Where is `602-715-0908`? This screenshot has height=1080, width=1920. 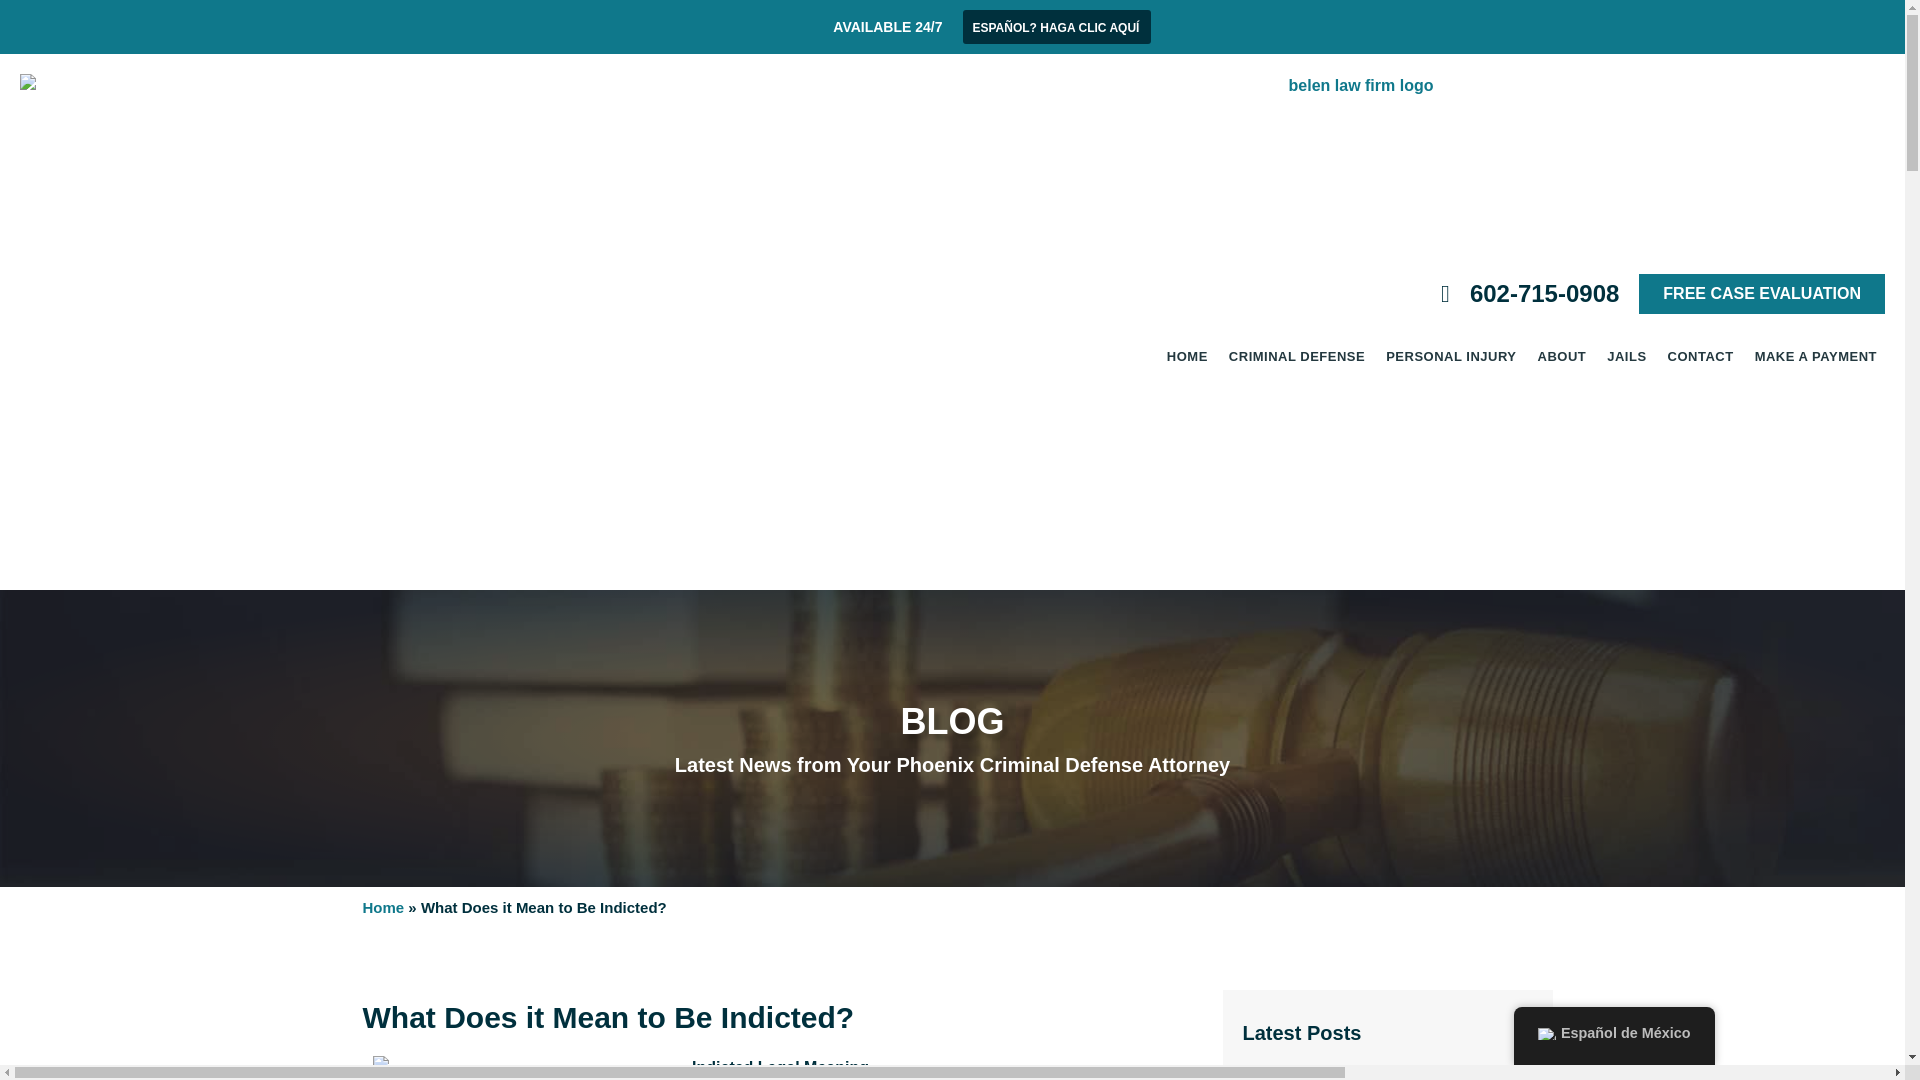 602-715-0908 is located at coordinates (1519, 294).